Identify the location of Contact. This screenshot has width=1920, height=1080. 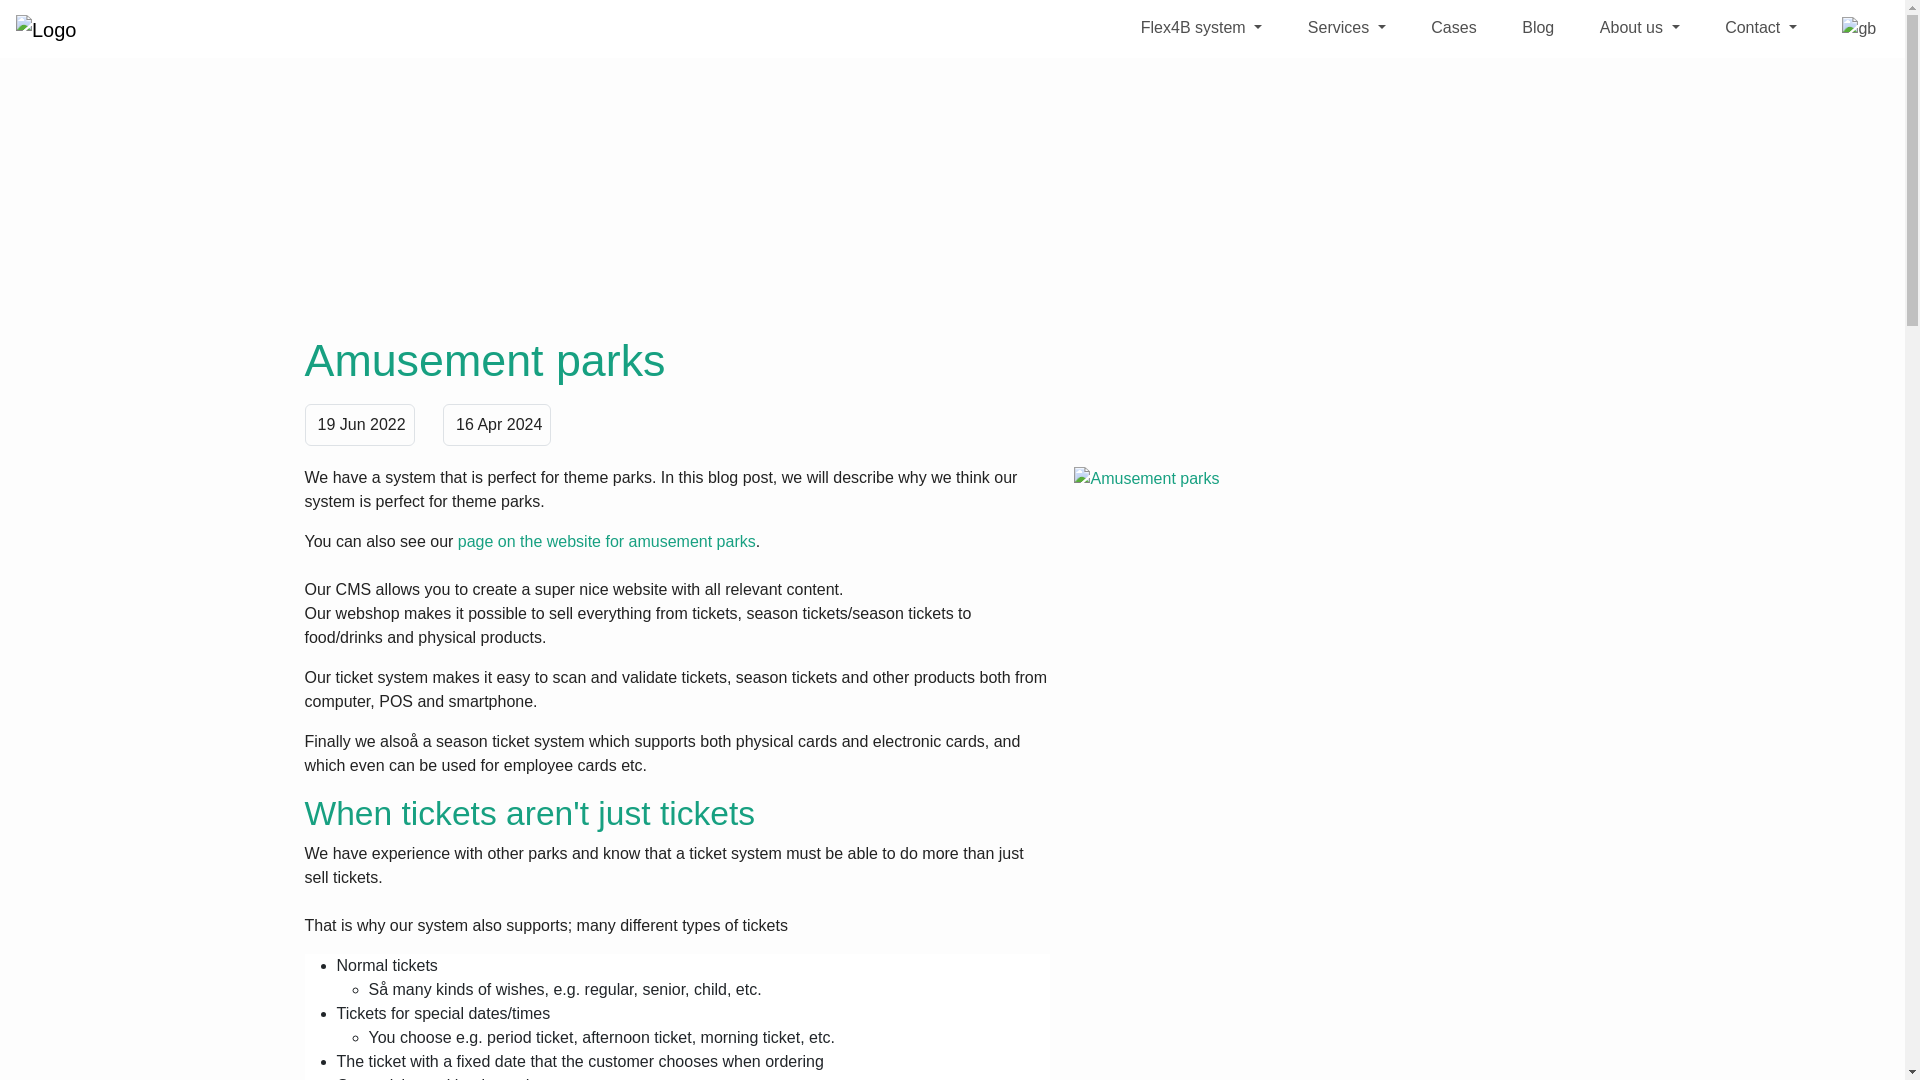
(1760, 27).